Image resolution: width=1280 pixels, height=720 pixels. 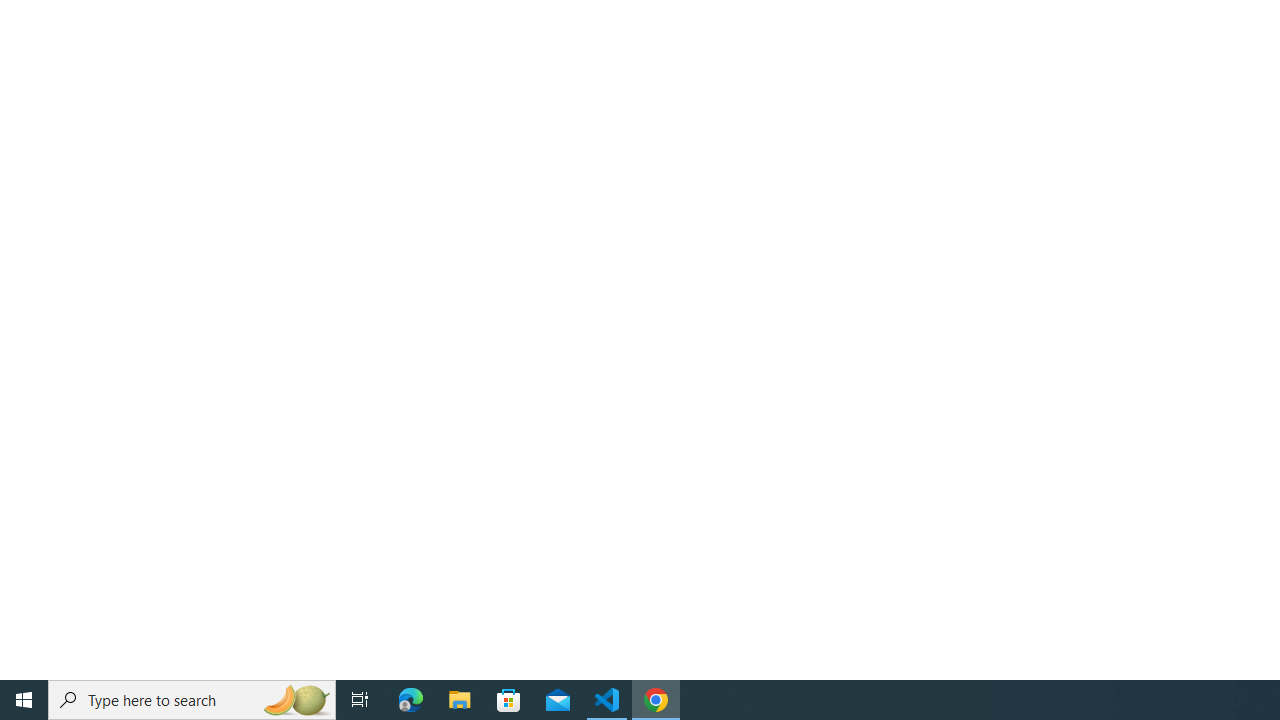 I want to click on Microsoft Edge, so click(x=411, y=700).